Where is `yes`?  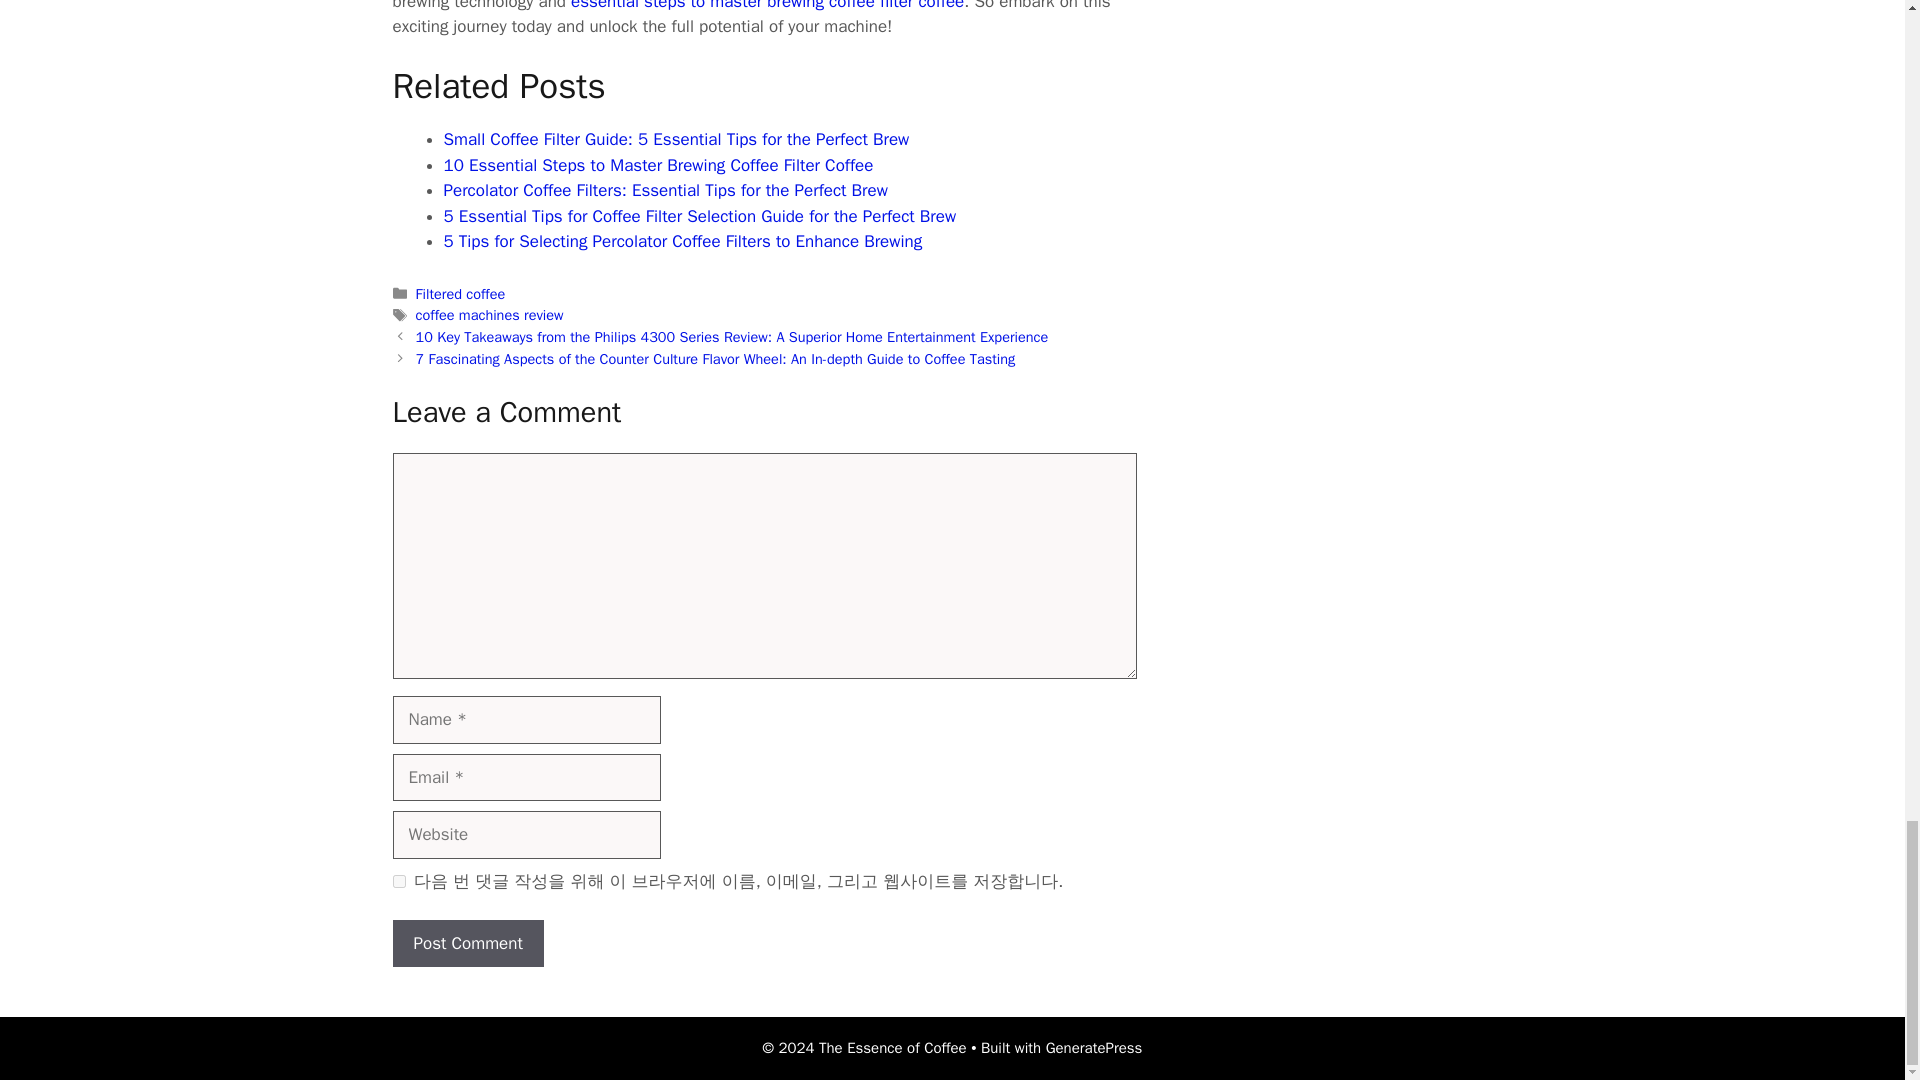
yes is located at coordinates (398, 880).